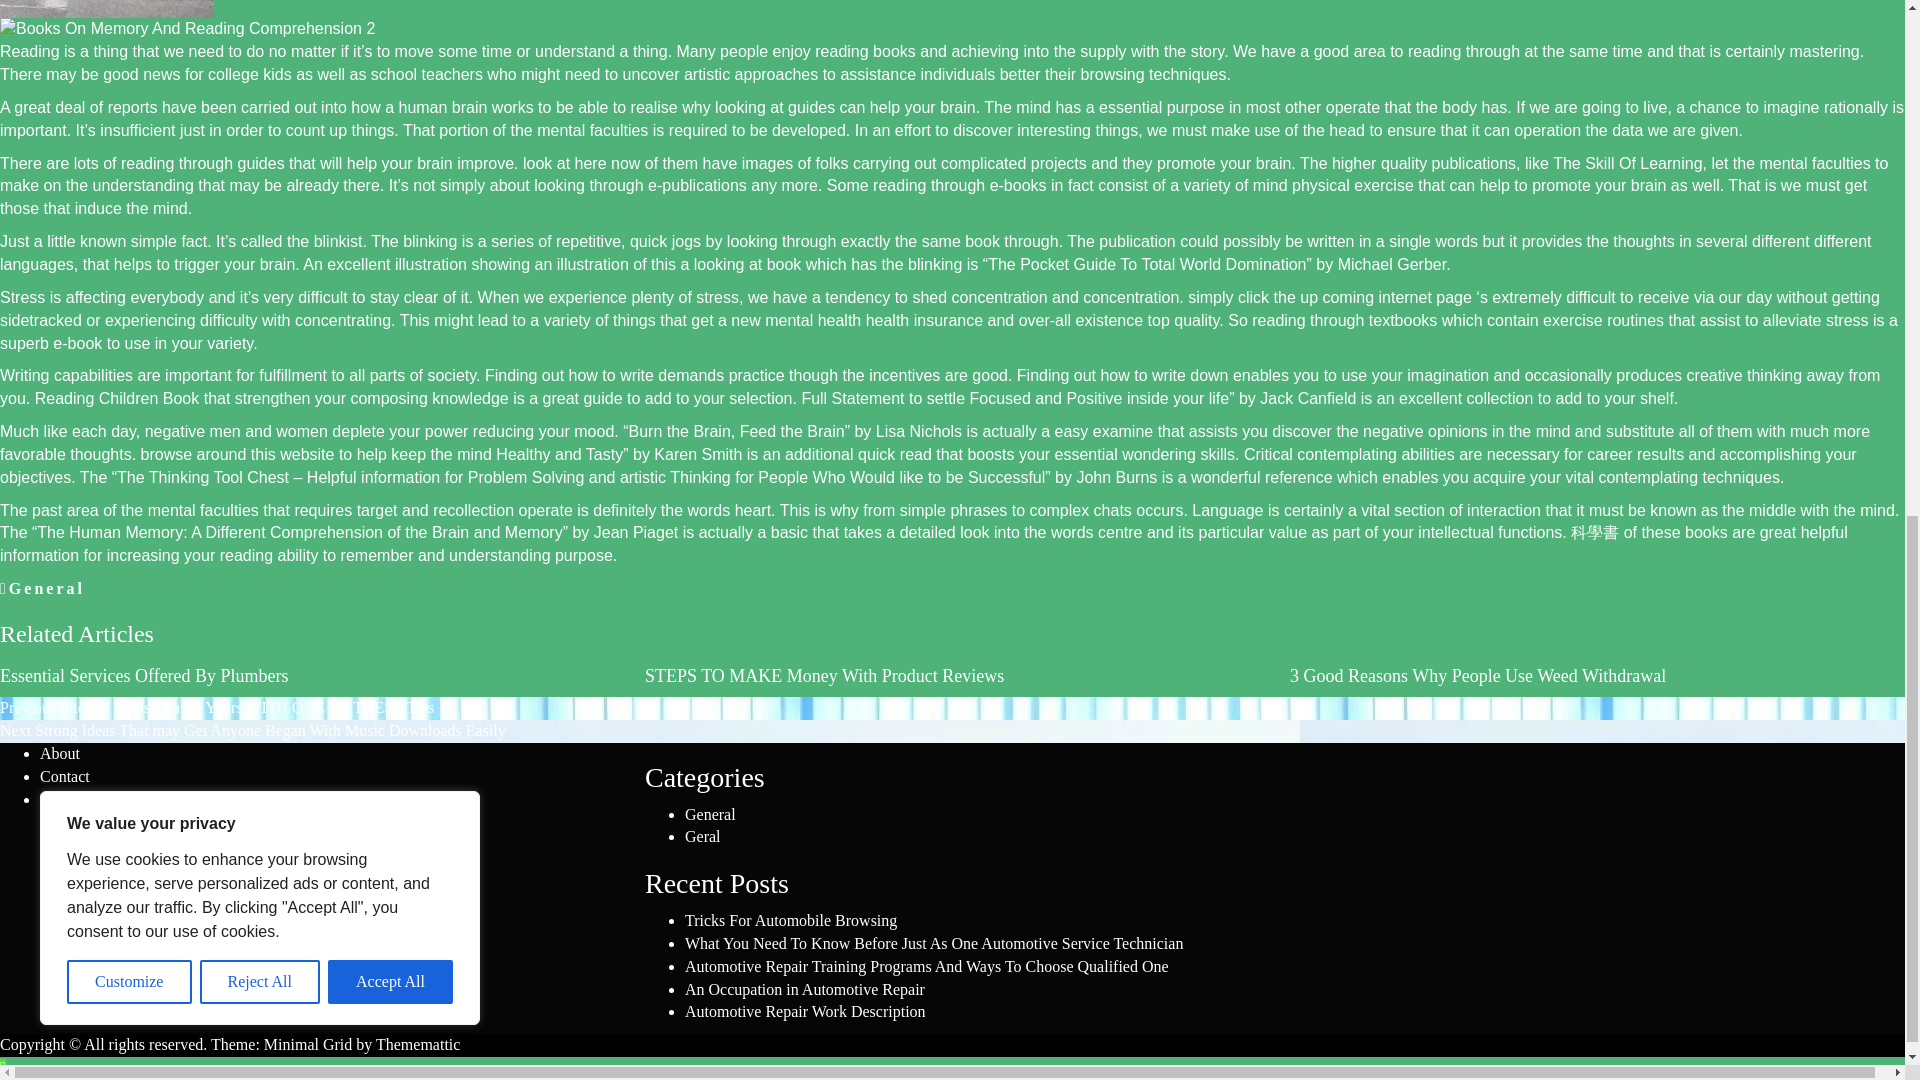  Describe the element at coordinates (46, 588) in the screenshot. I see `General` at that location.